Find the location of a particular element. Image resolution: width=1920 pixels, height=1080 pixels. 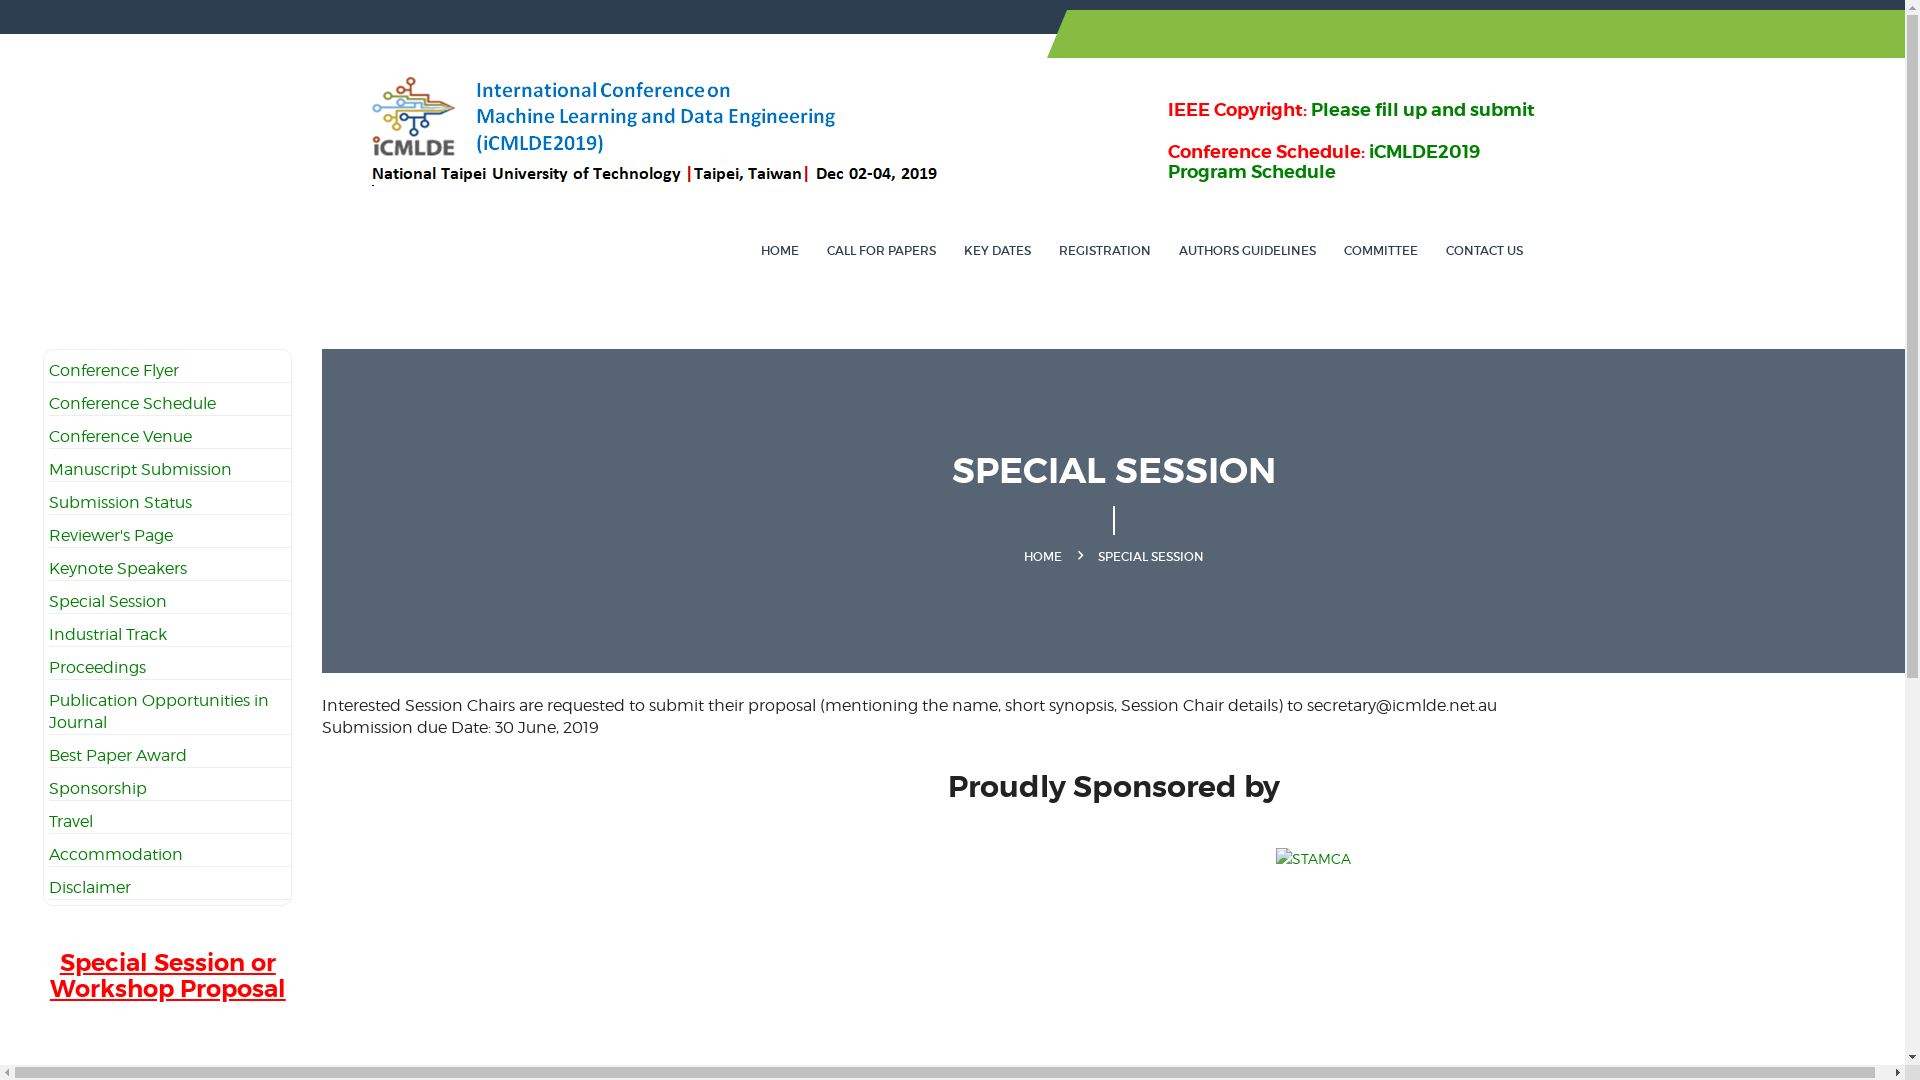

Disclaimer is located at coordinates (90, 888).